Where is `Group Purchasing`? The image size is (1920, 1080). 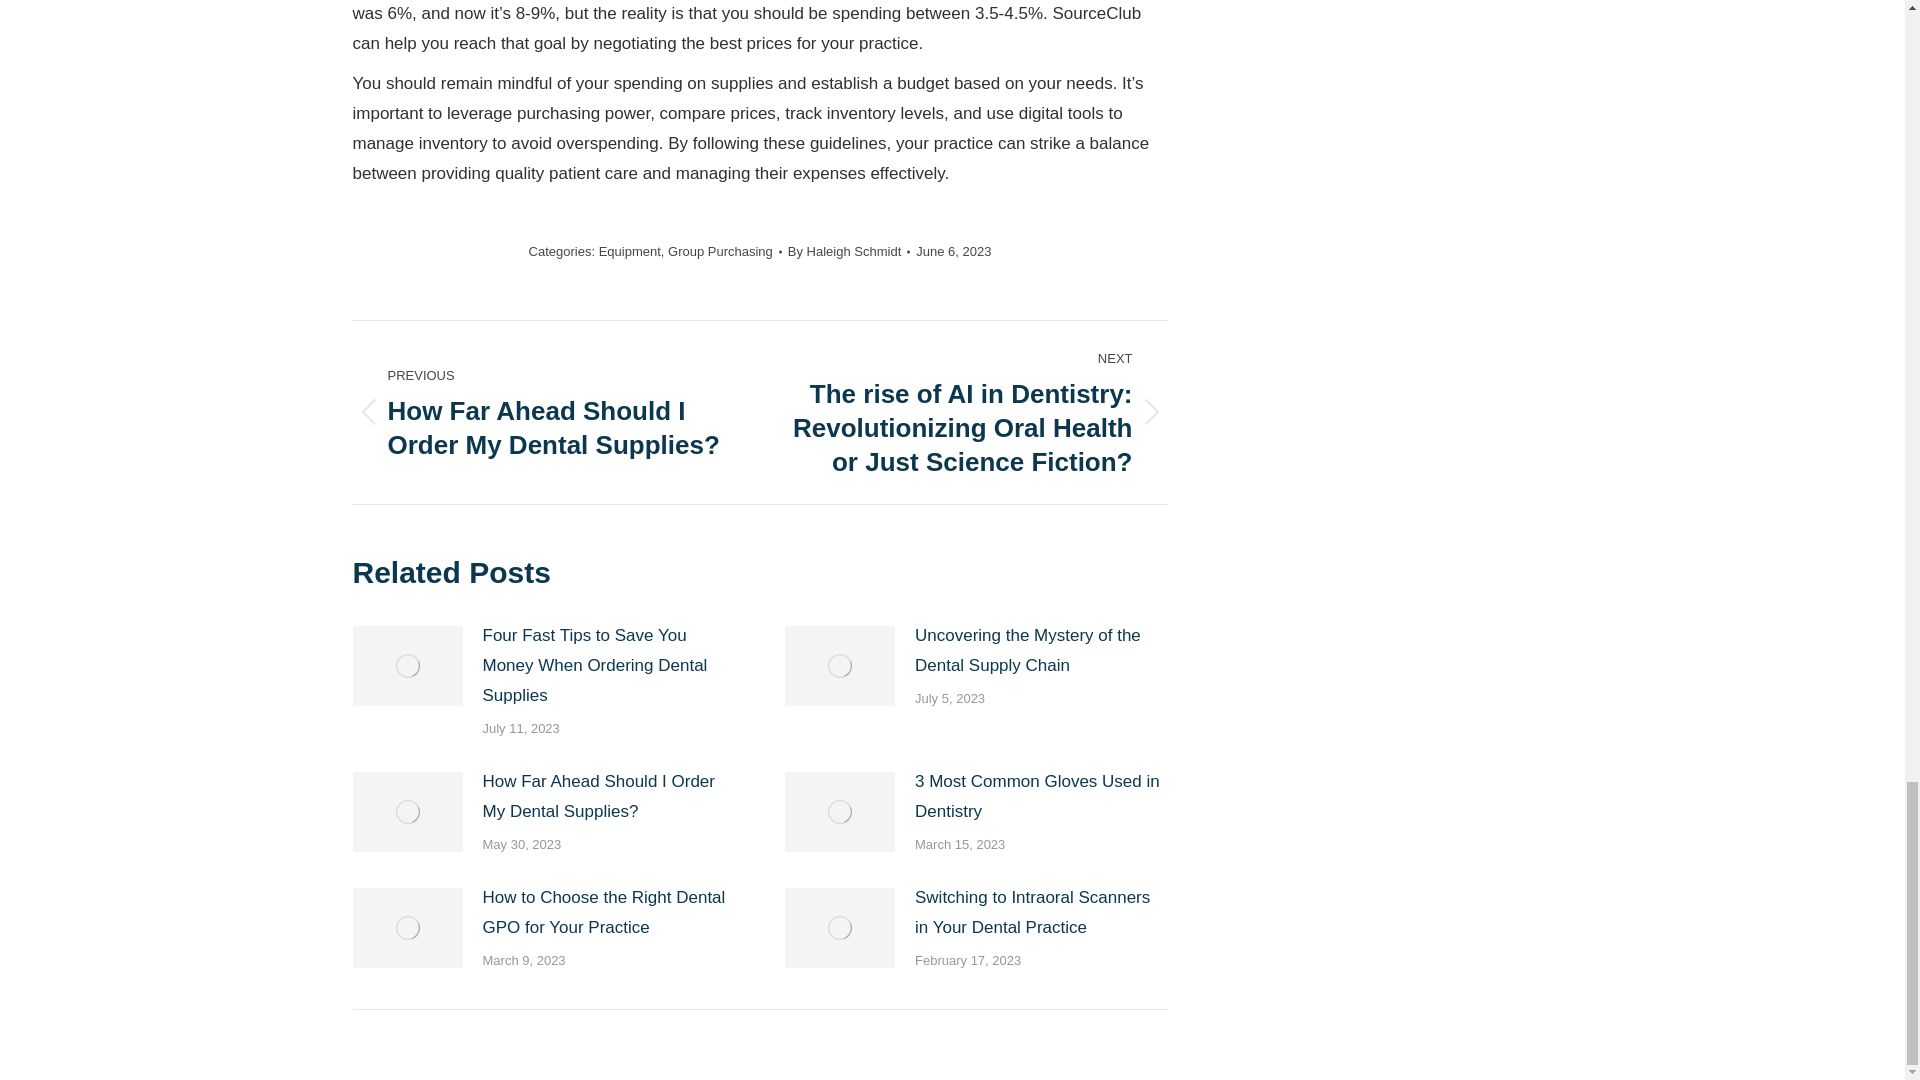
Group Purchasing is located at coordinates (952, 250).